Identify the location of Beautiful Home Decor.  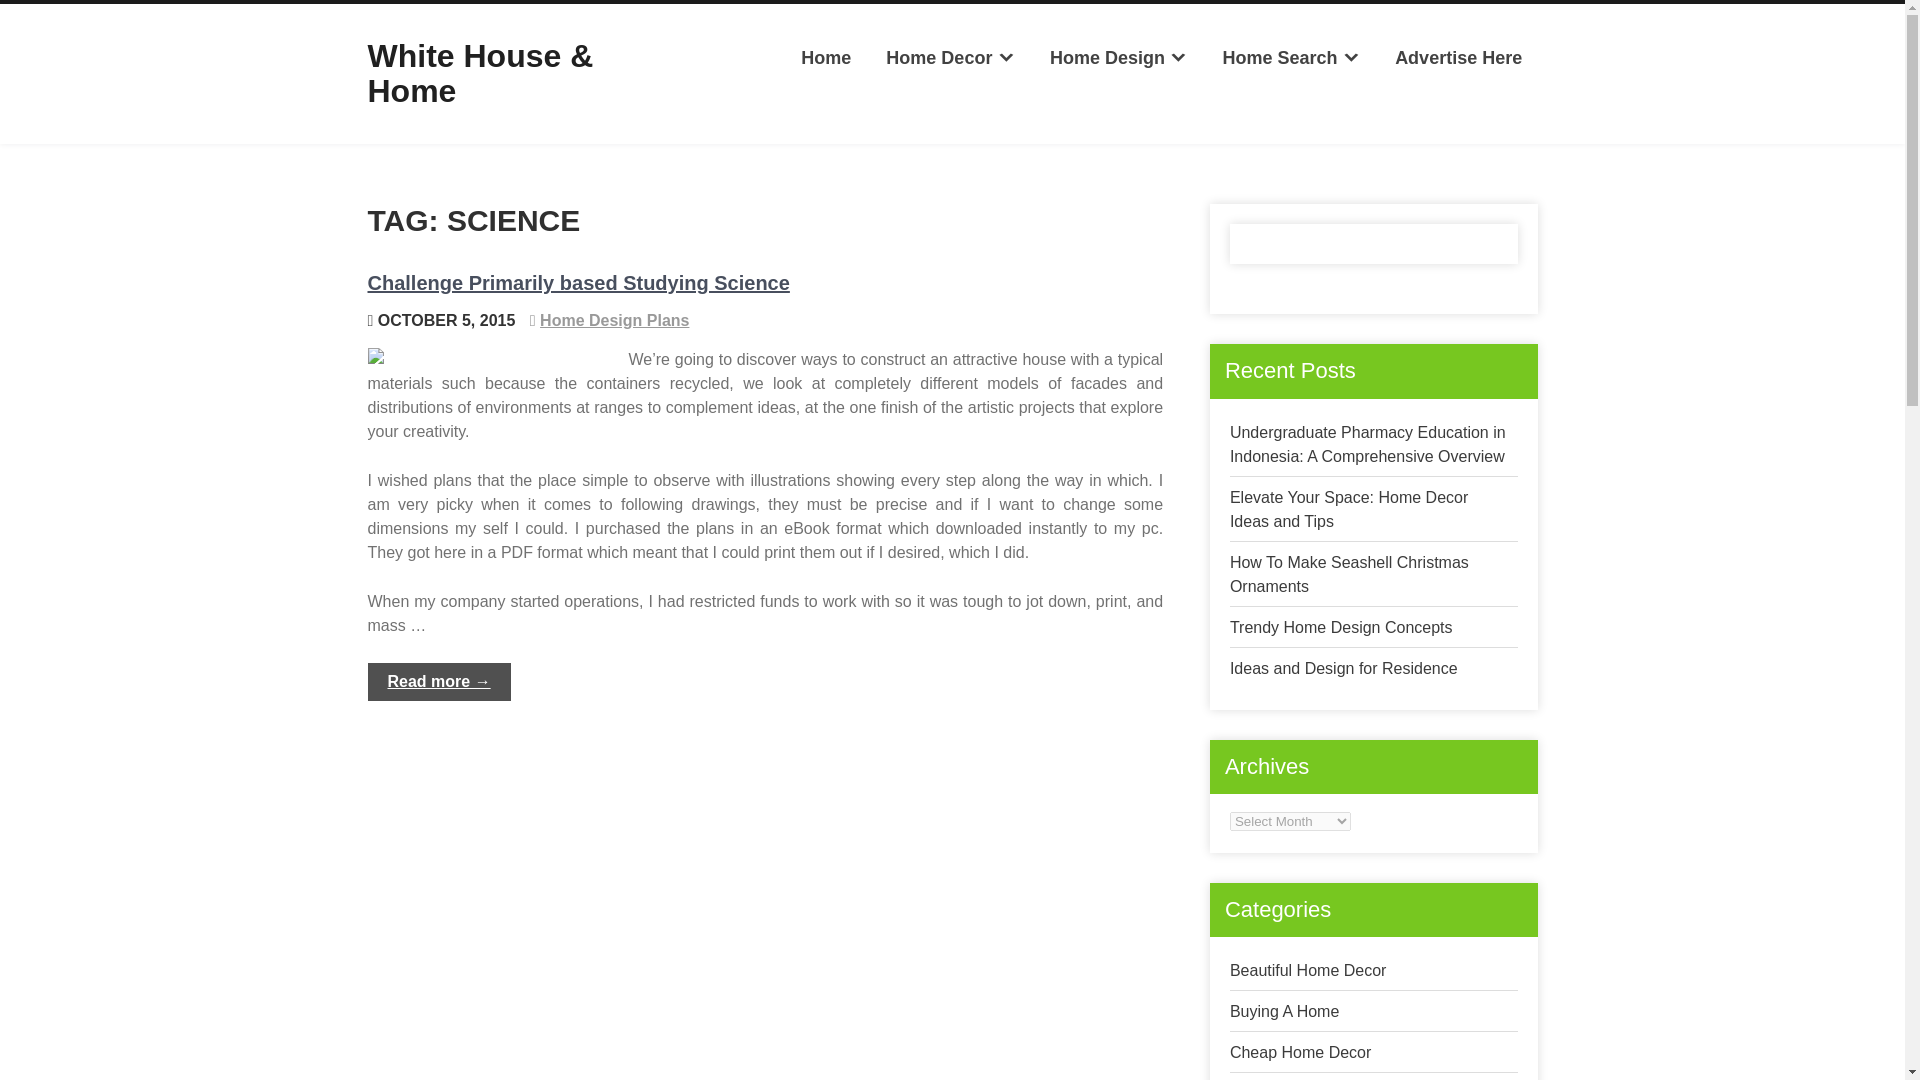
(1308, 970).